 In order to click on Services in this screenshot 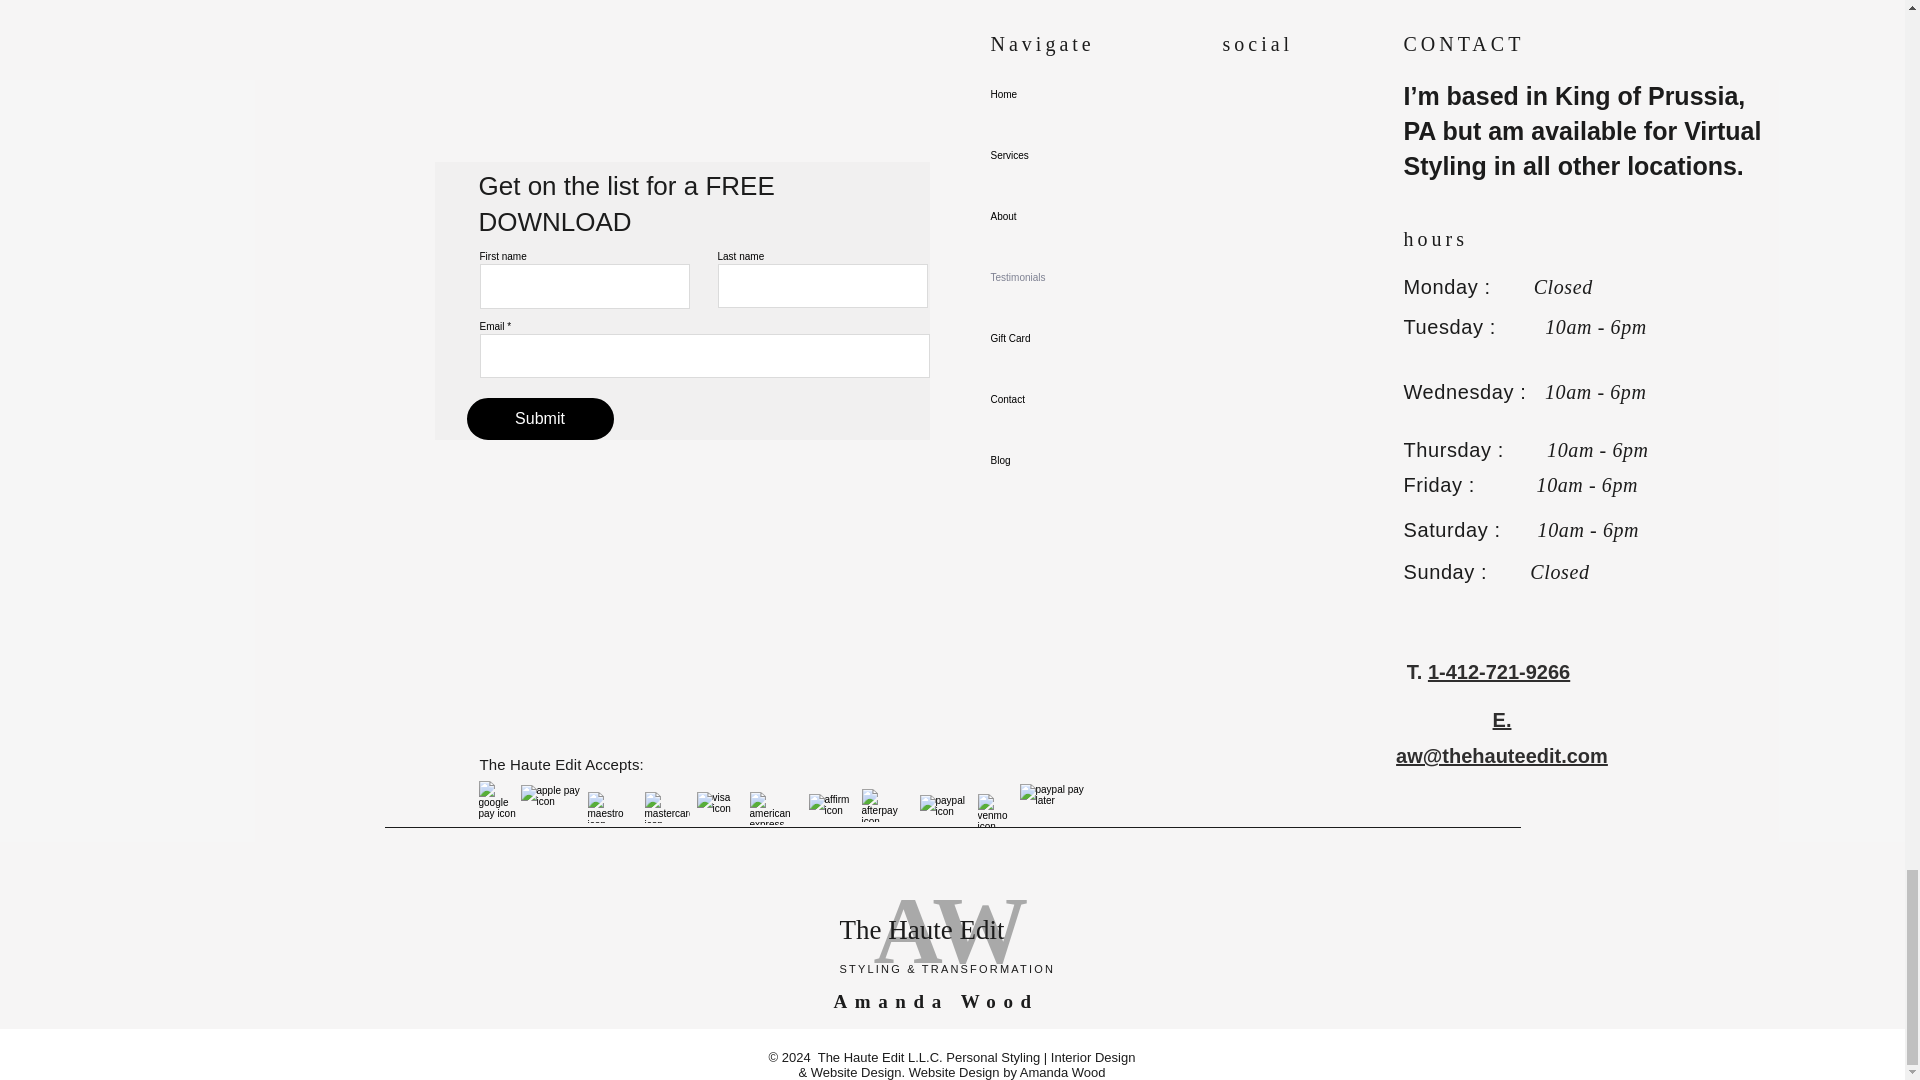, I will do `click(1060, 155)`.